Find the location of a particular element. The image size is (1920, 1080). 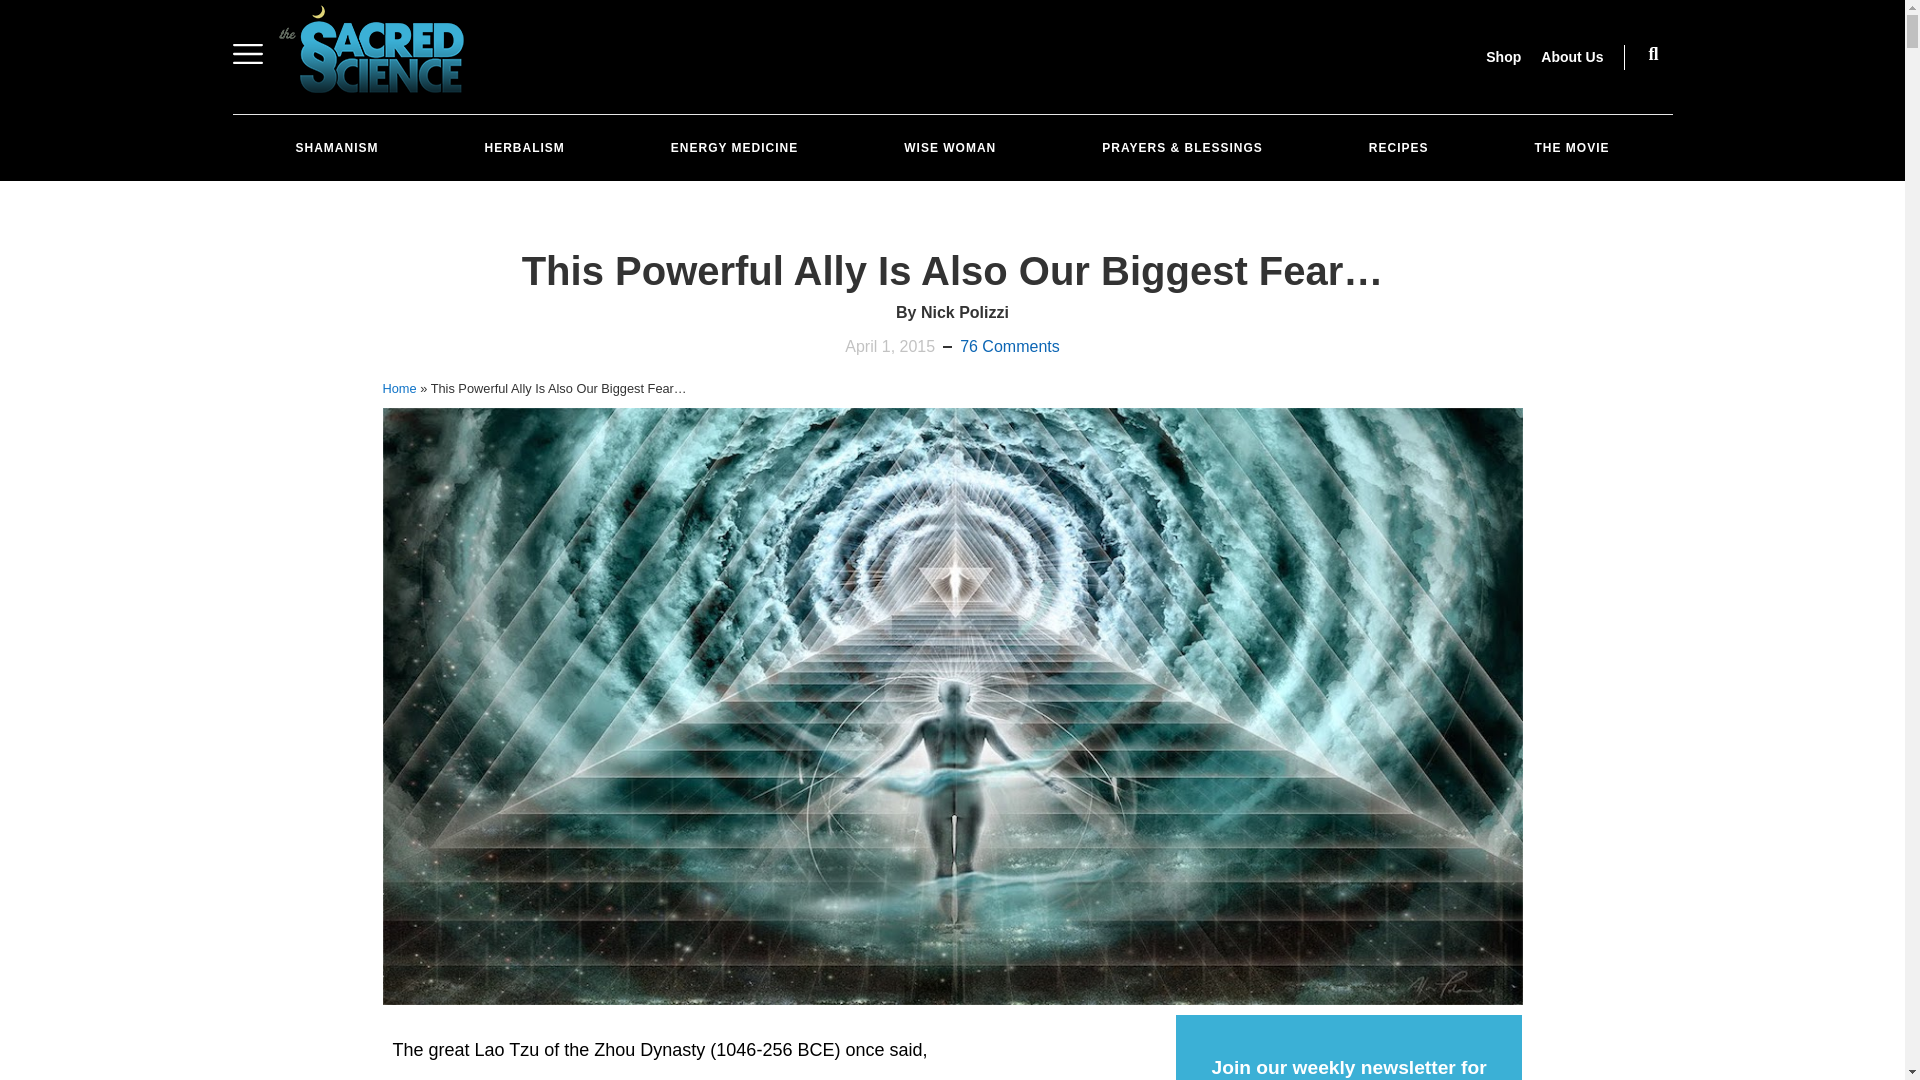

HERBALISM is located at coordinates (523, 148).